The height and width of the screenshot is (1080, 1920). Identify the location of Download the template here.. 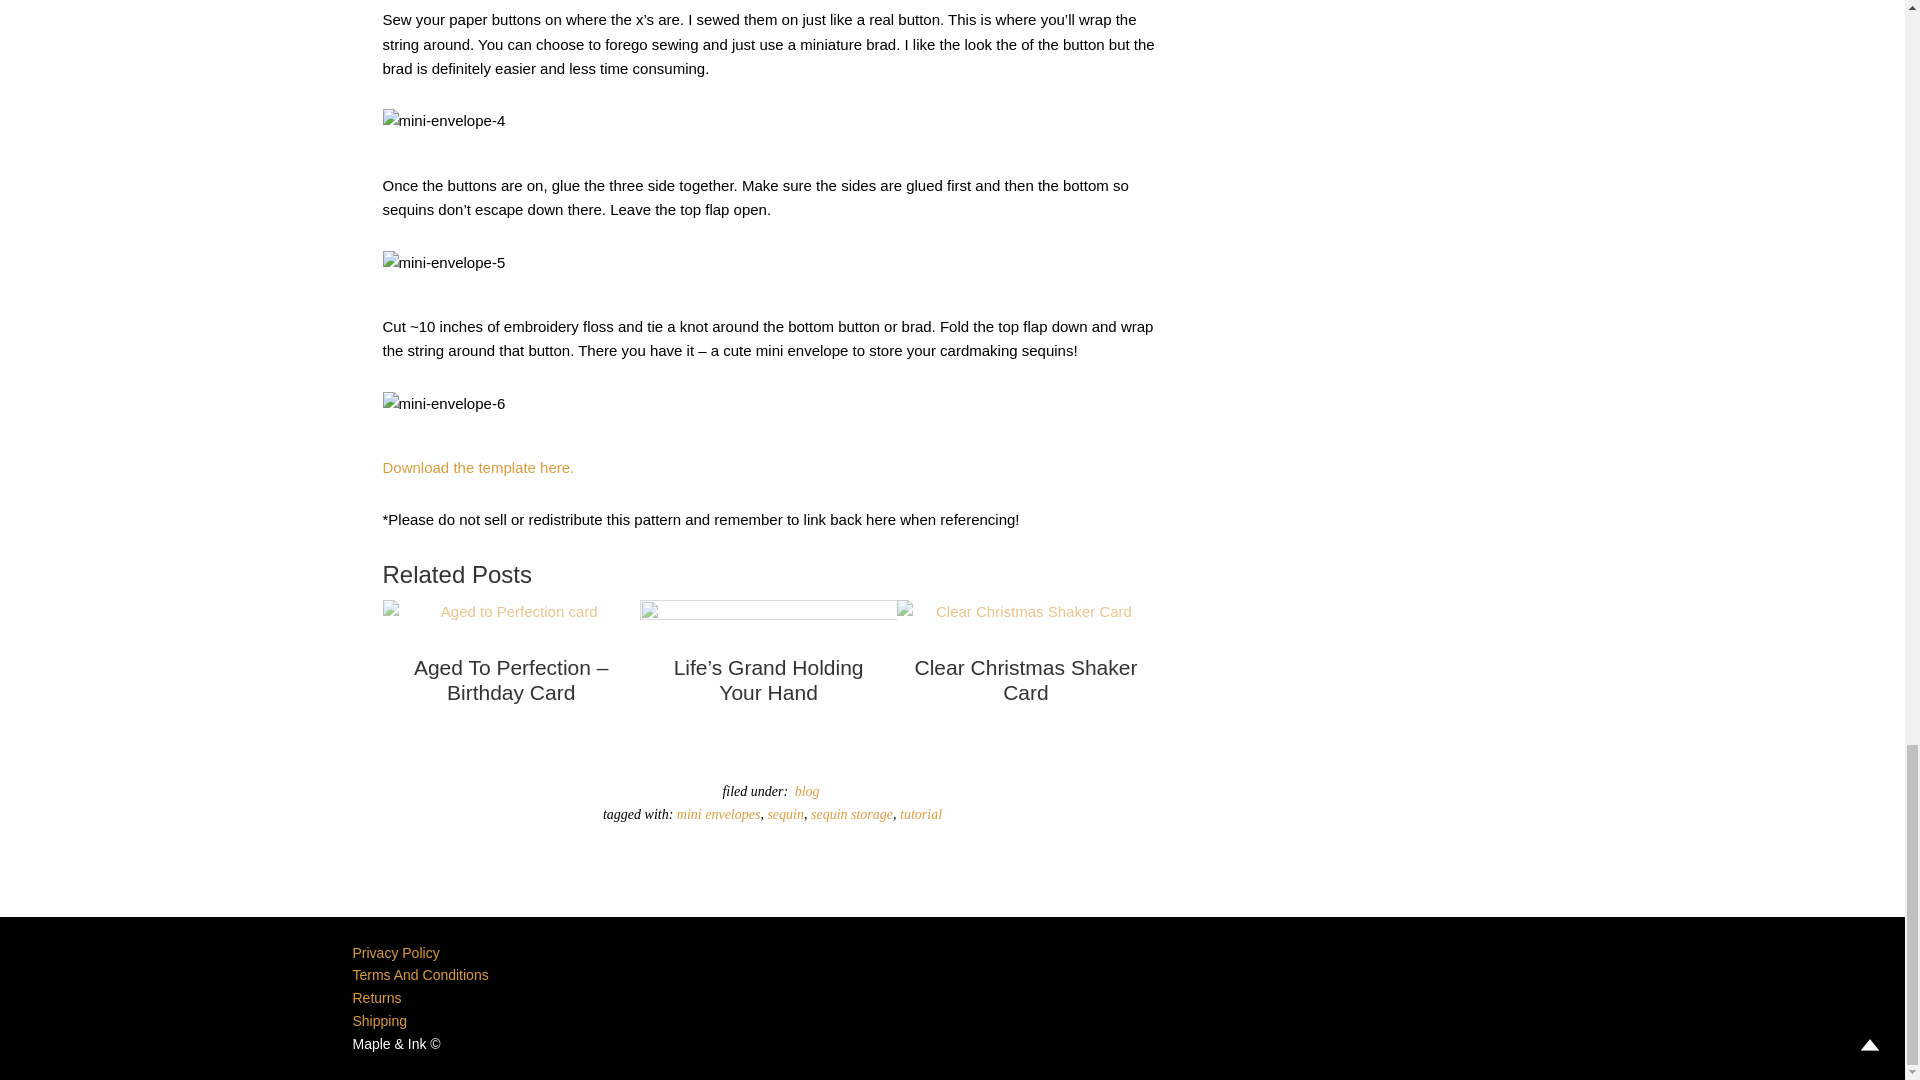
(478, 468).